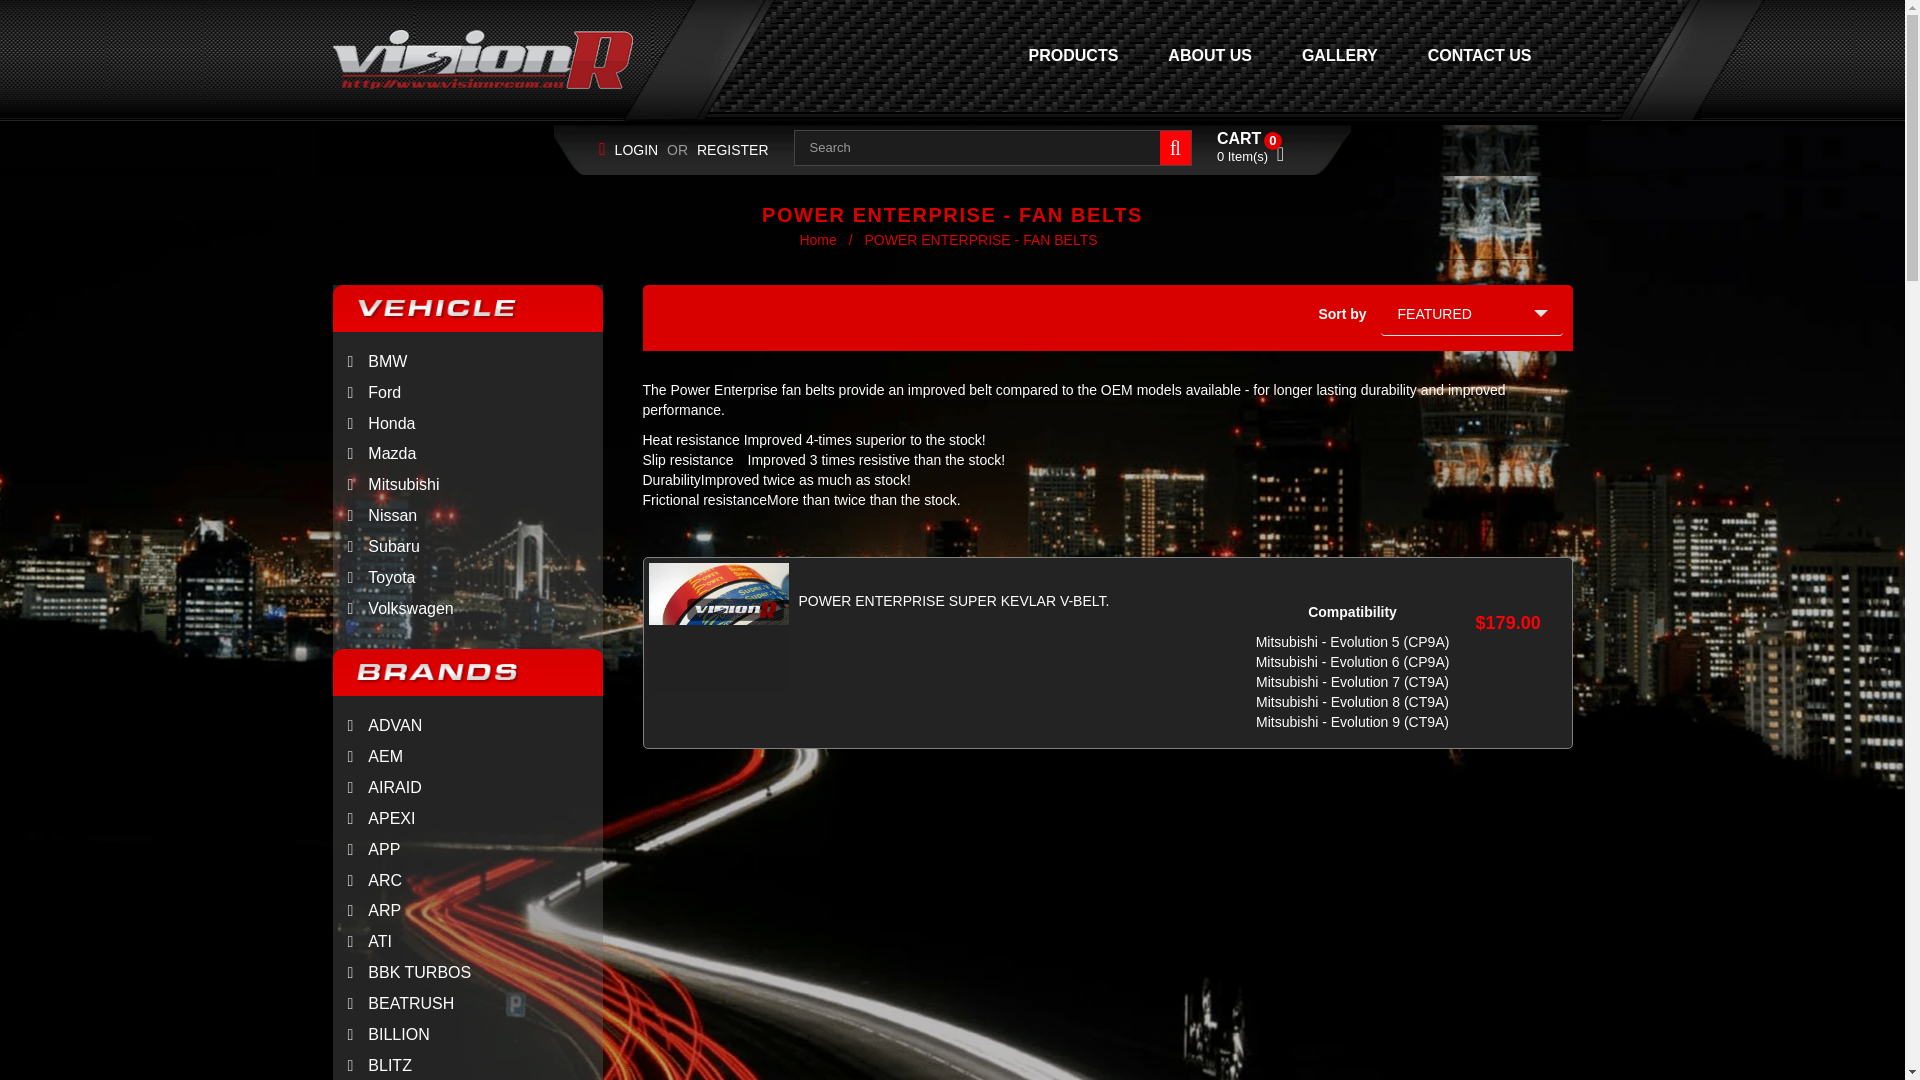 The height and width of the screenshot is (1080, 1920). I want to click on Honda, so click(373, 423).